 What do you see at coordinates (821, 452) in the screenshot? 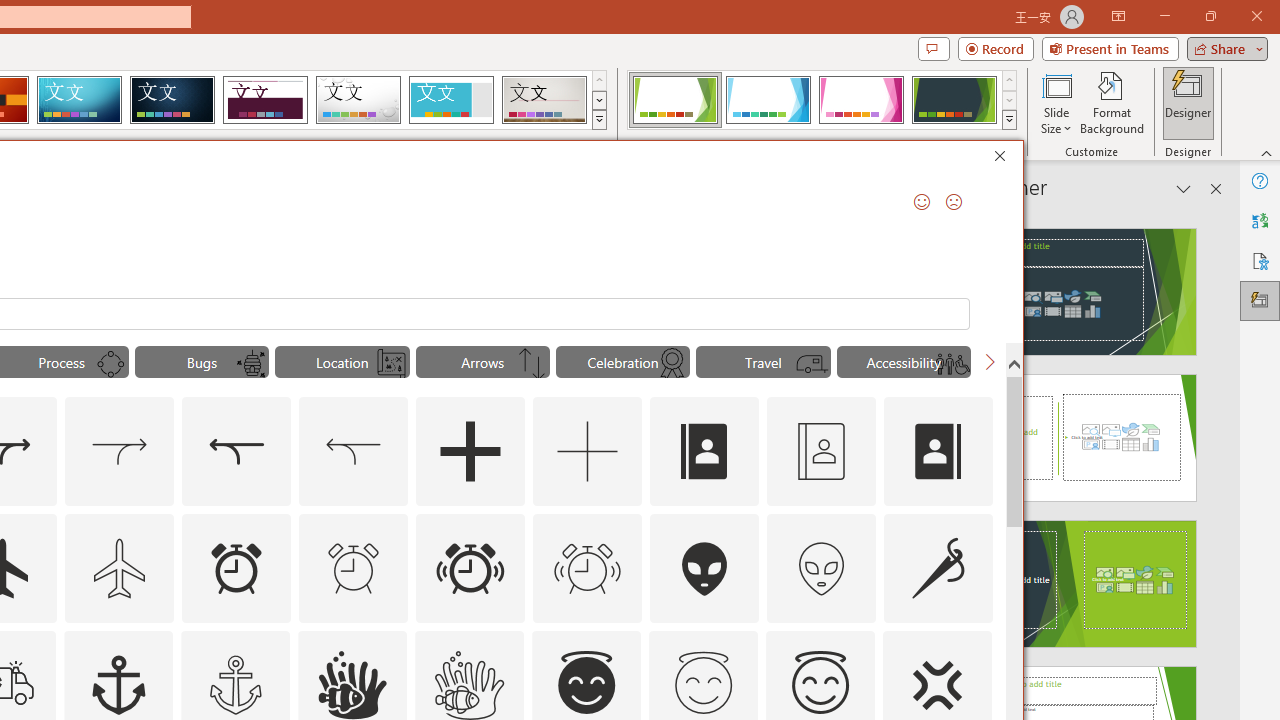
I see `AutomationID: Icons_AddressBook_LTR_M` at bounding box center [821, 452].